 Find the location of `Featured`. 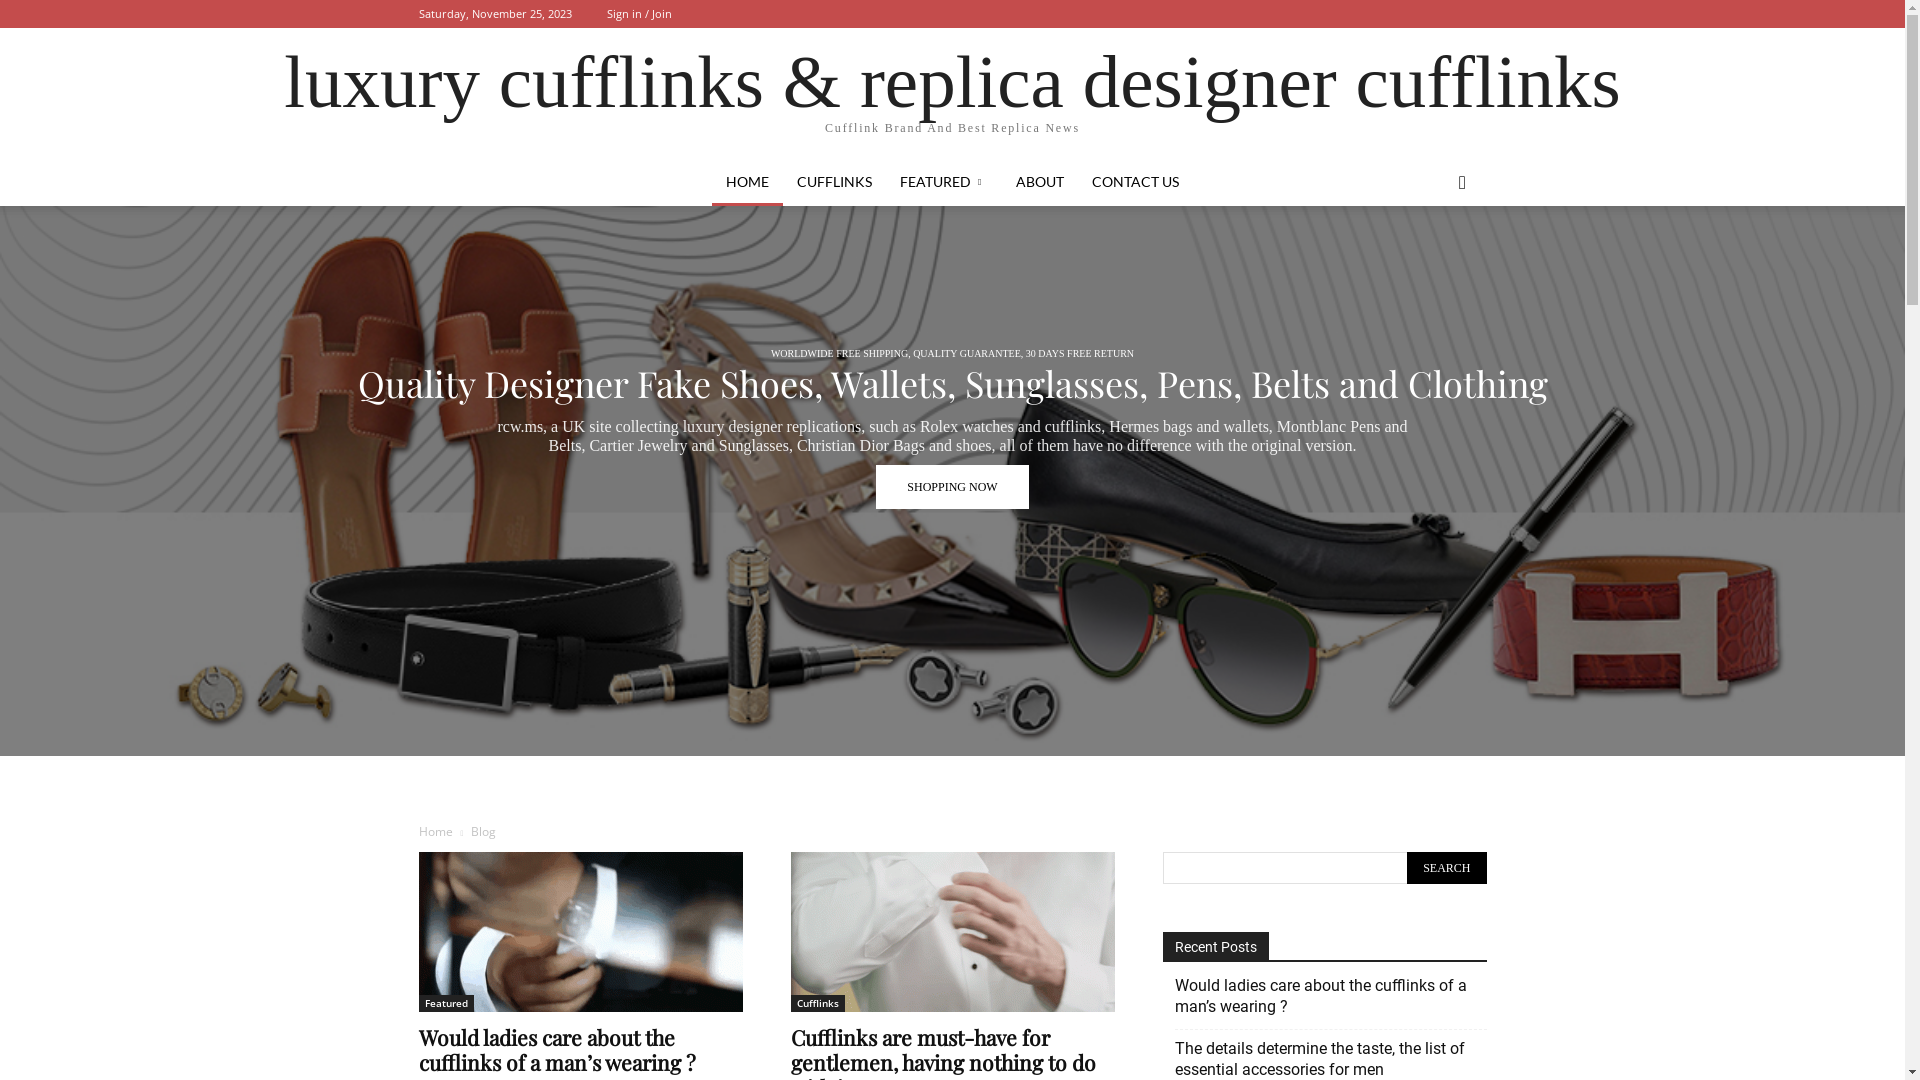

Featured is located at coordinates (446, 1004).